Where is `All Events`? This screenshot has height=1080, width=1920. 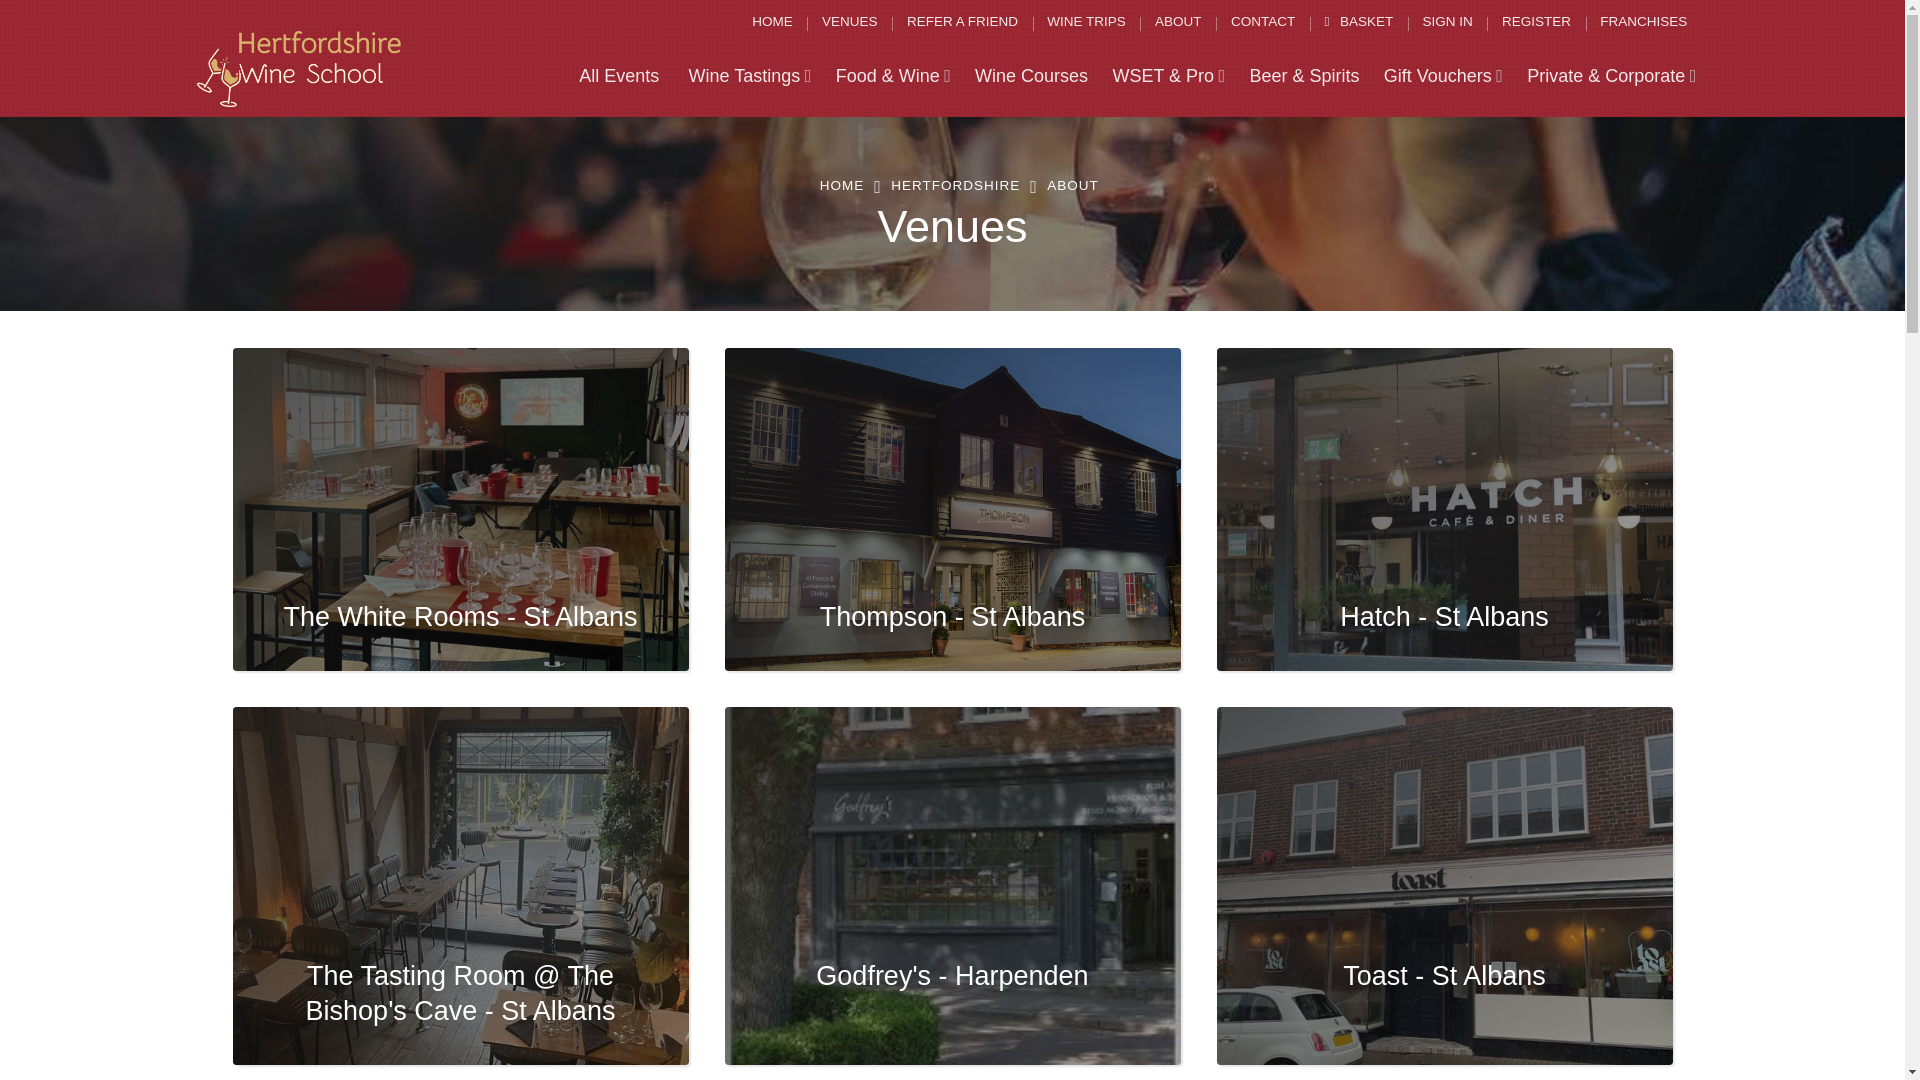
All Events is located at coordinates (618, 77).